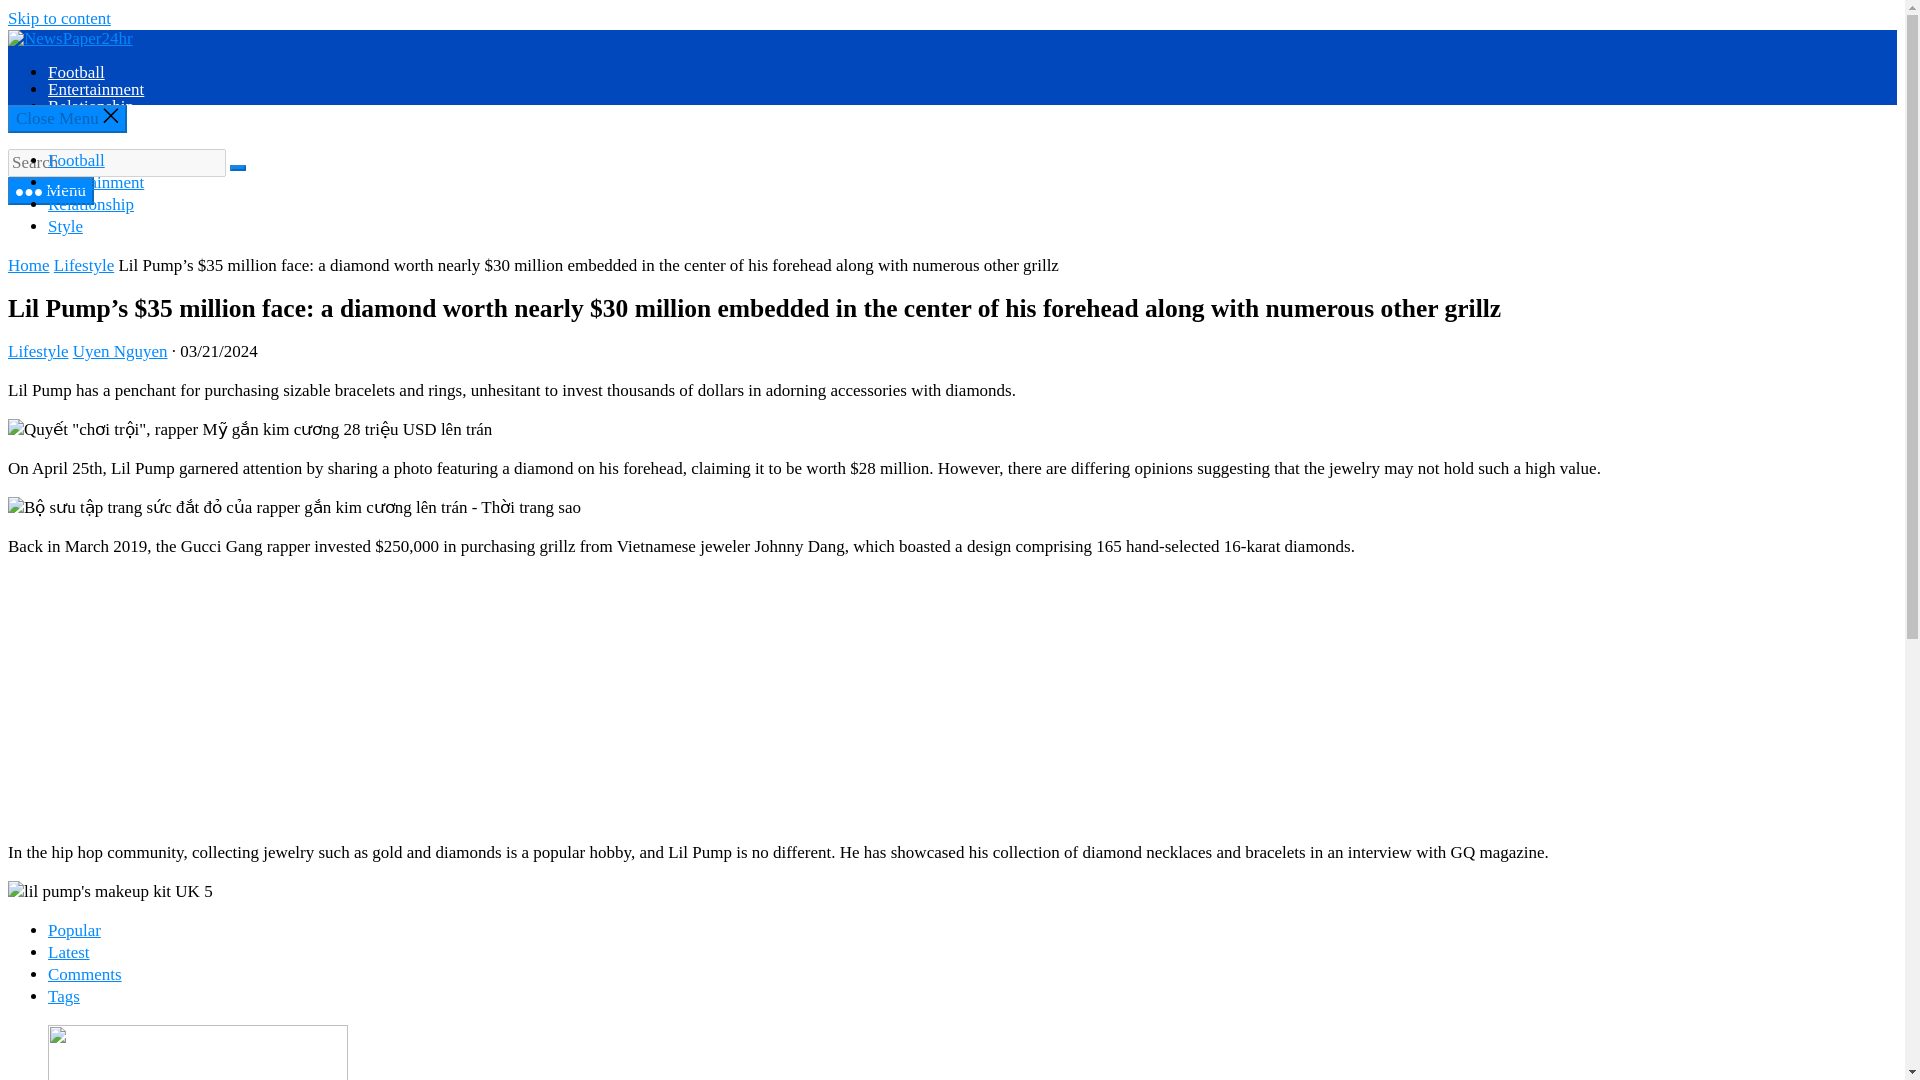 Image resolution: width=1920 pixels, height=1080 pixels. Describe the element at coordinates (59, 18) in the screenshot. I see `Skip to content` at that location.